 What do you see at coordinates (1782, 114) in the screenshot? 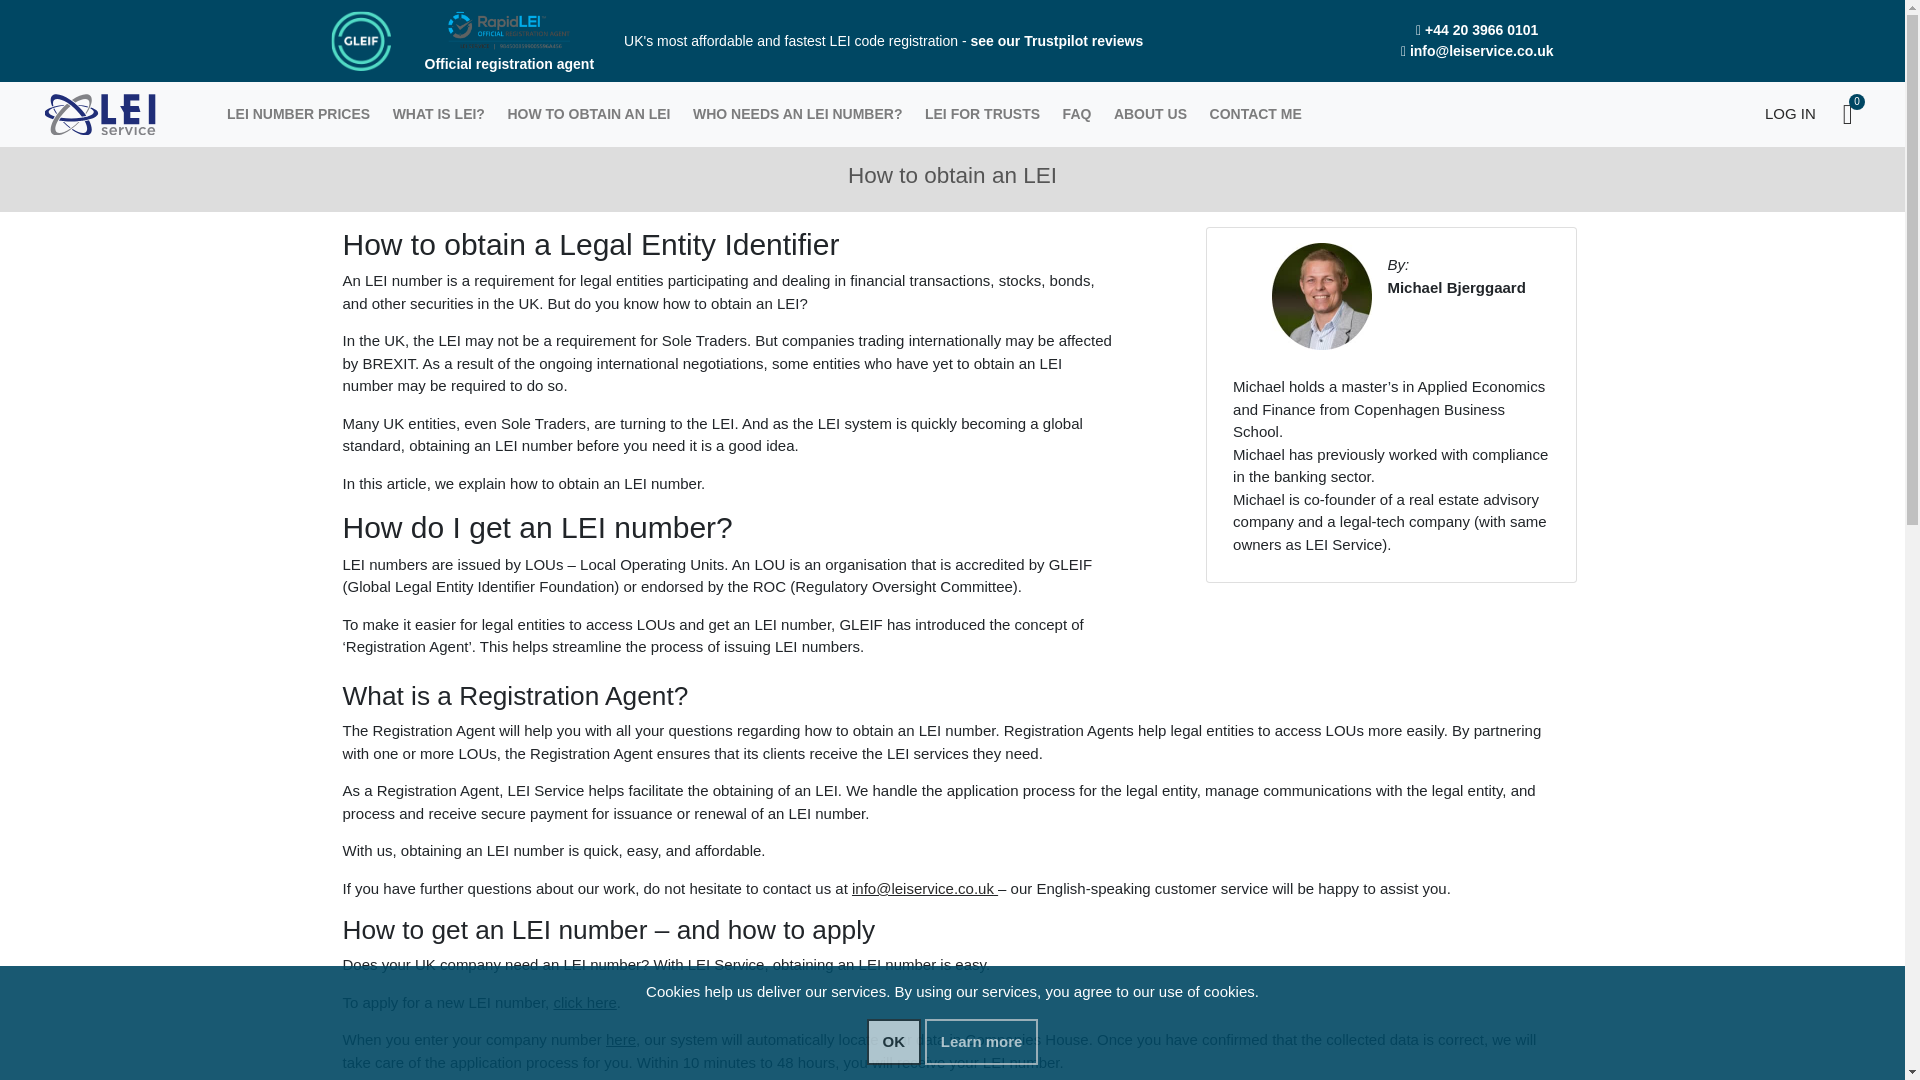
I see `LOG IN` at bounding box center [1782, 114].